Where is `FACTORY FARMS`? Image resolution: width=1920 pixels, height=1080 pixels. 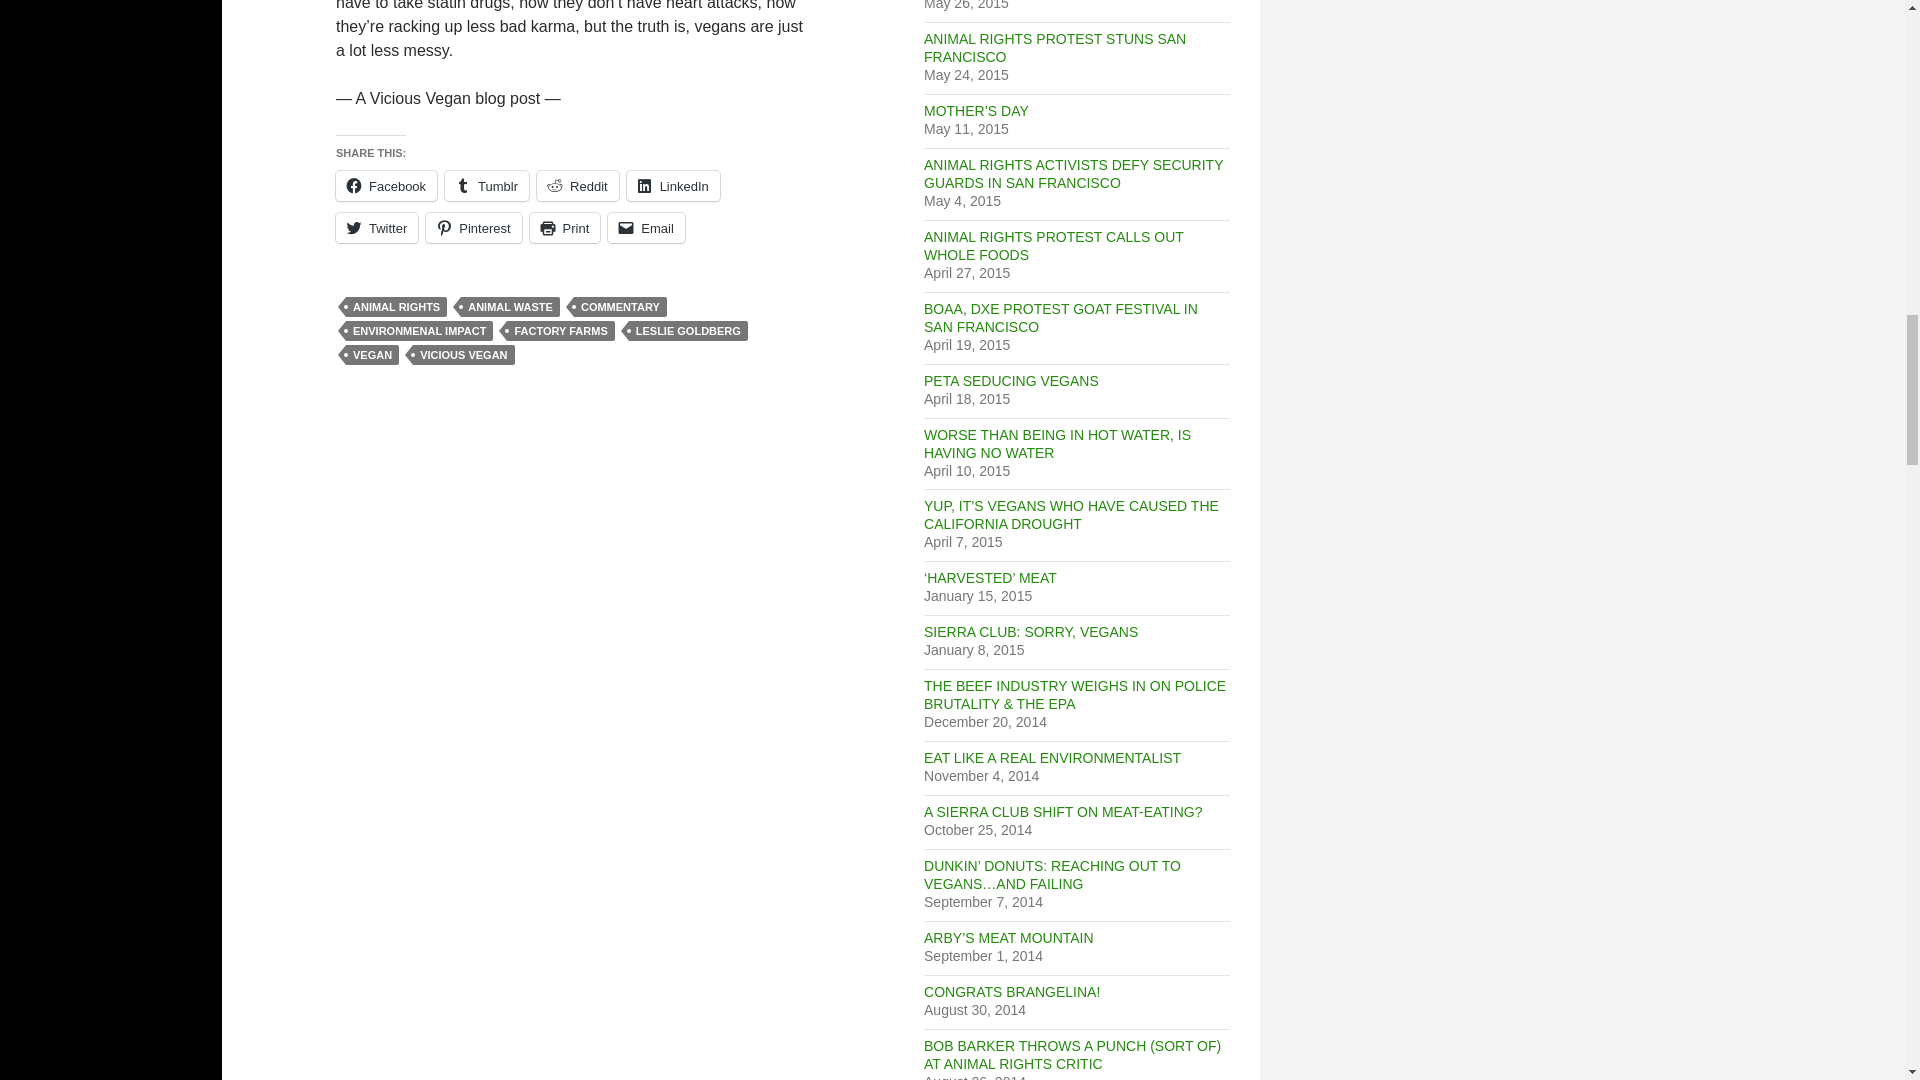
FACTORY FARMS is located at coordinates (560, 330).